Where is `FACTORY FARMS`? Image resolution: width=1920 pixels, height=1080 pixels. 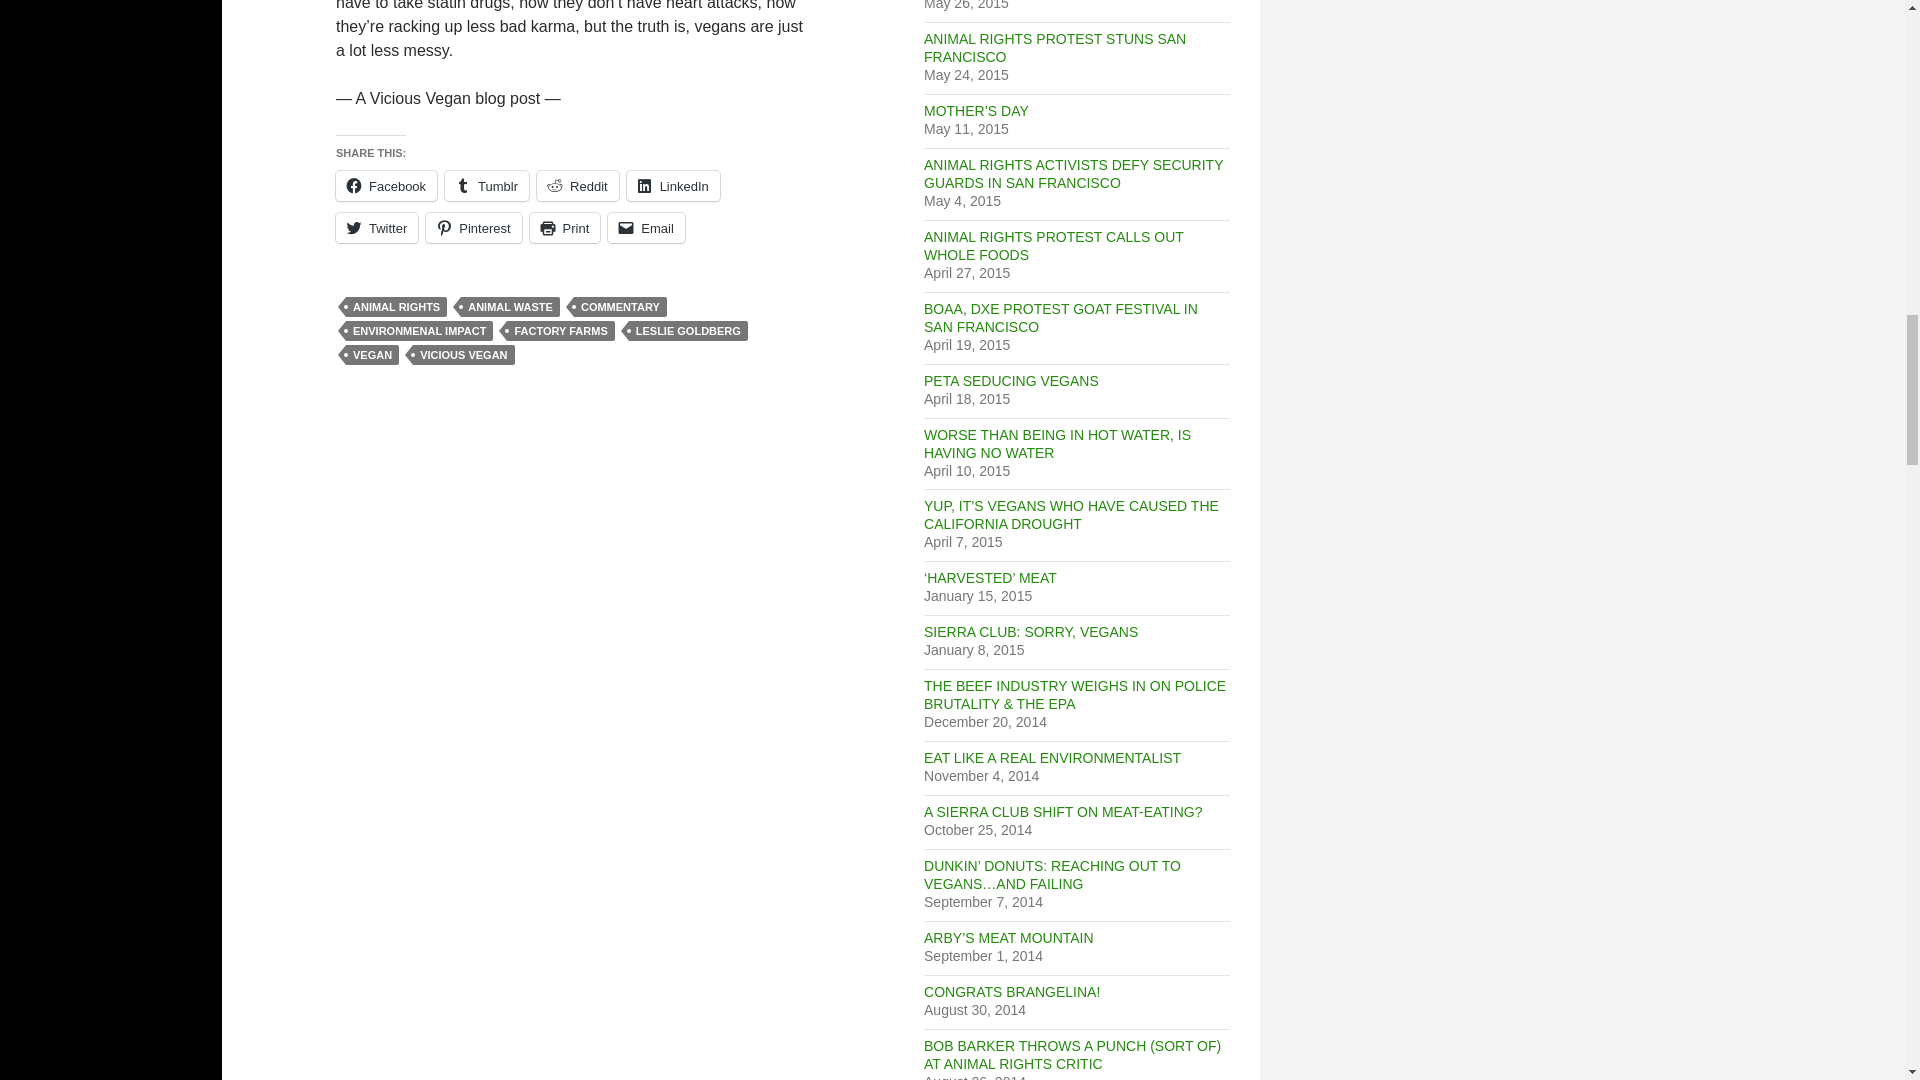
FACTORY FARMS is located at coordinates (560, 330).